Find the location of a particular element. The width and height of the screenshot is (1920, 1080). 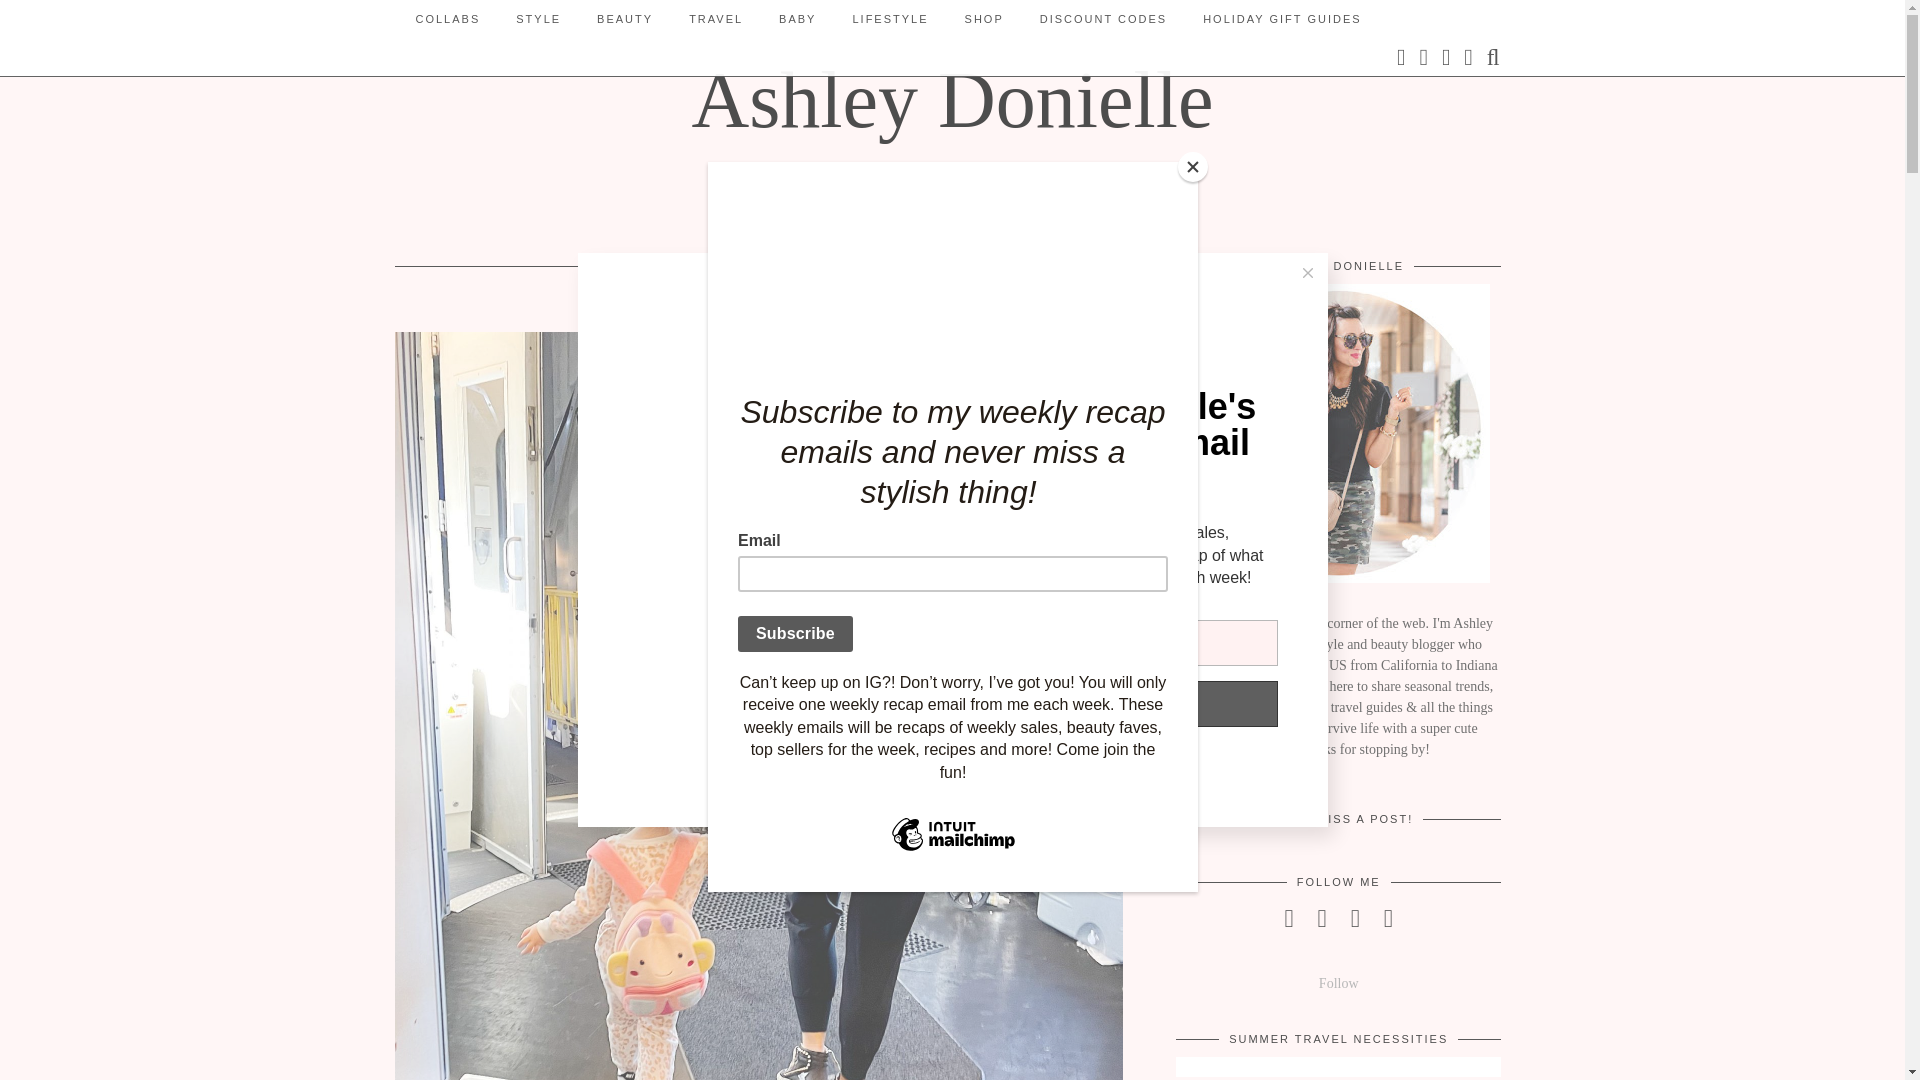

BEAUTY is located at coordinates (624, 18).